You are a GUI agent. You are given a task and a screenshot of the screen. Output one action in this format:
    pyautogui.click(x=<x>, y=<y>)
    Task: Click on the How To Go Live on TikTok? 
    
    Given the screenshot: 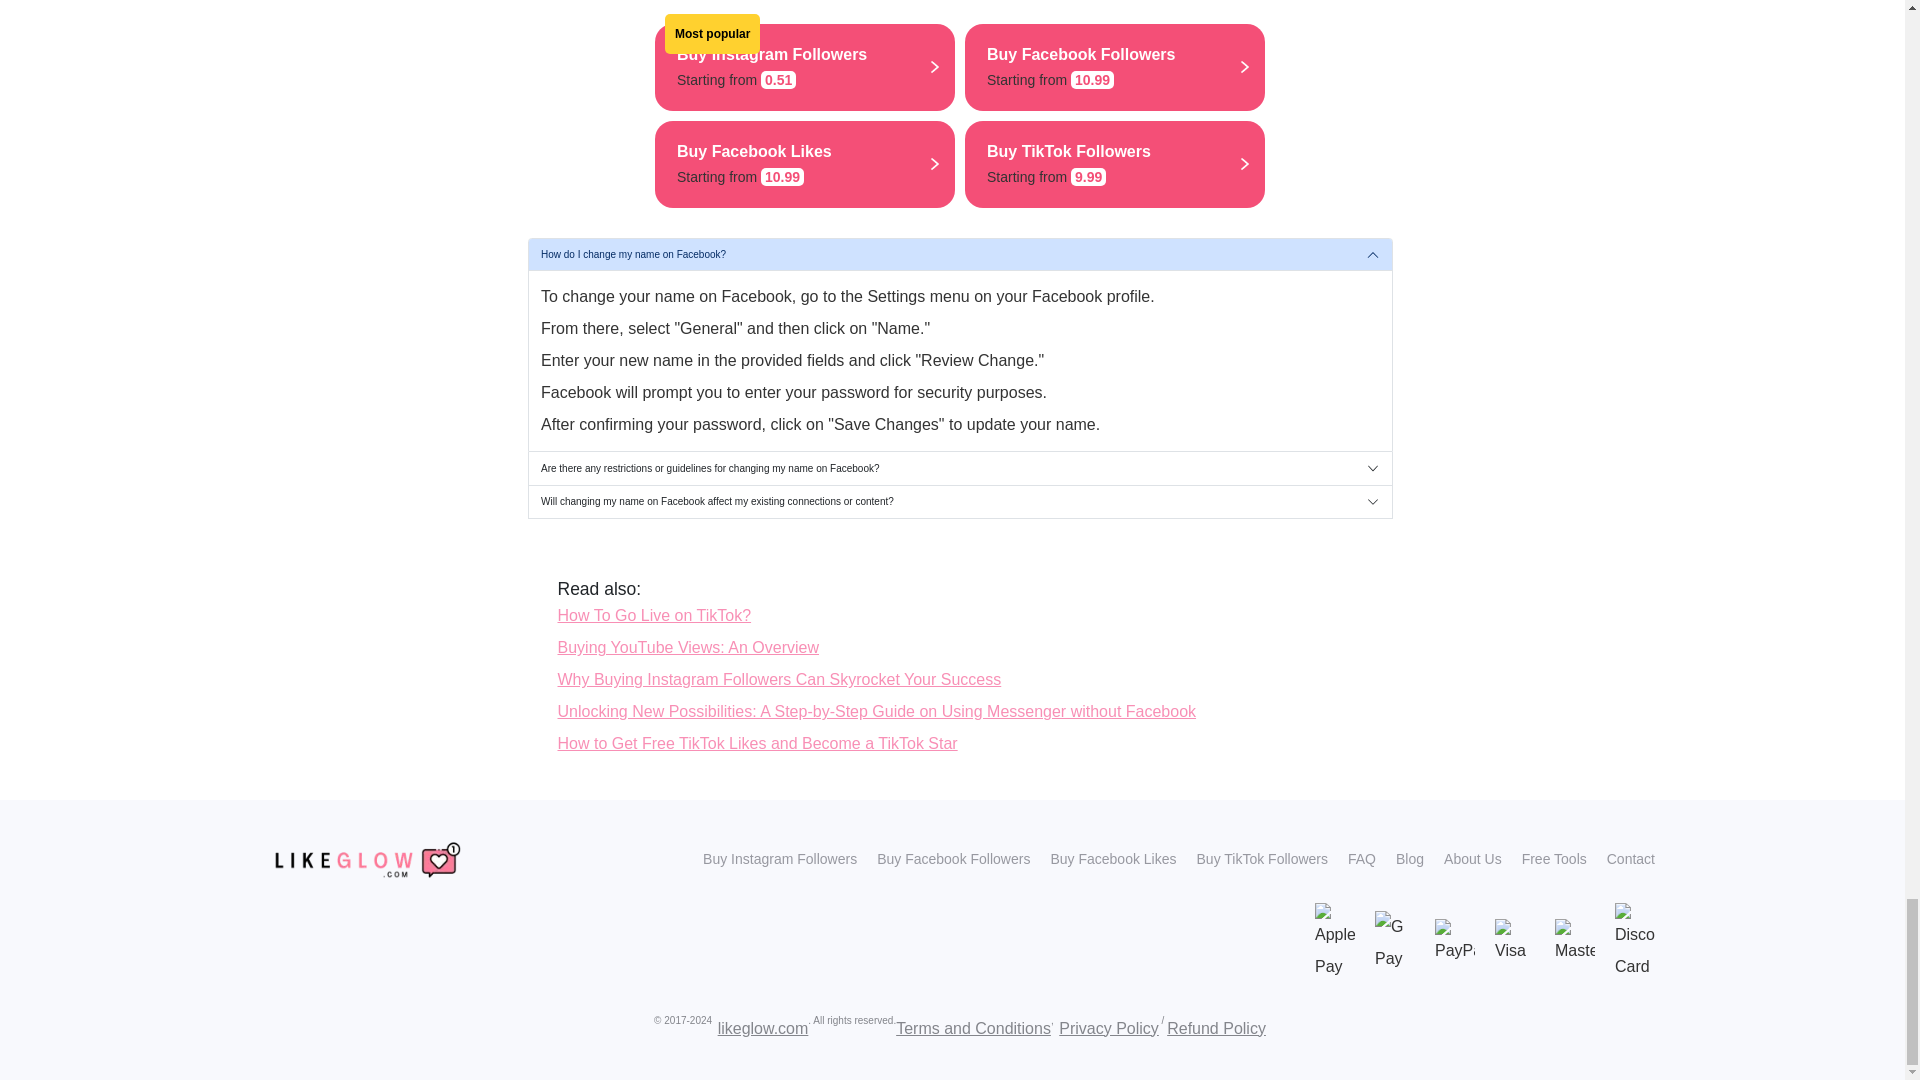 What is the action you would take?
    pyautogui.click(x=1115, y=67)
    